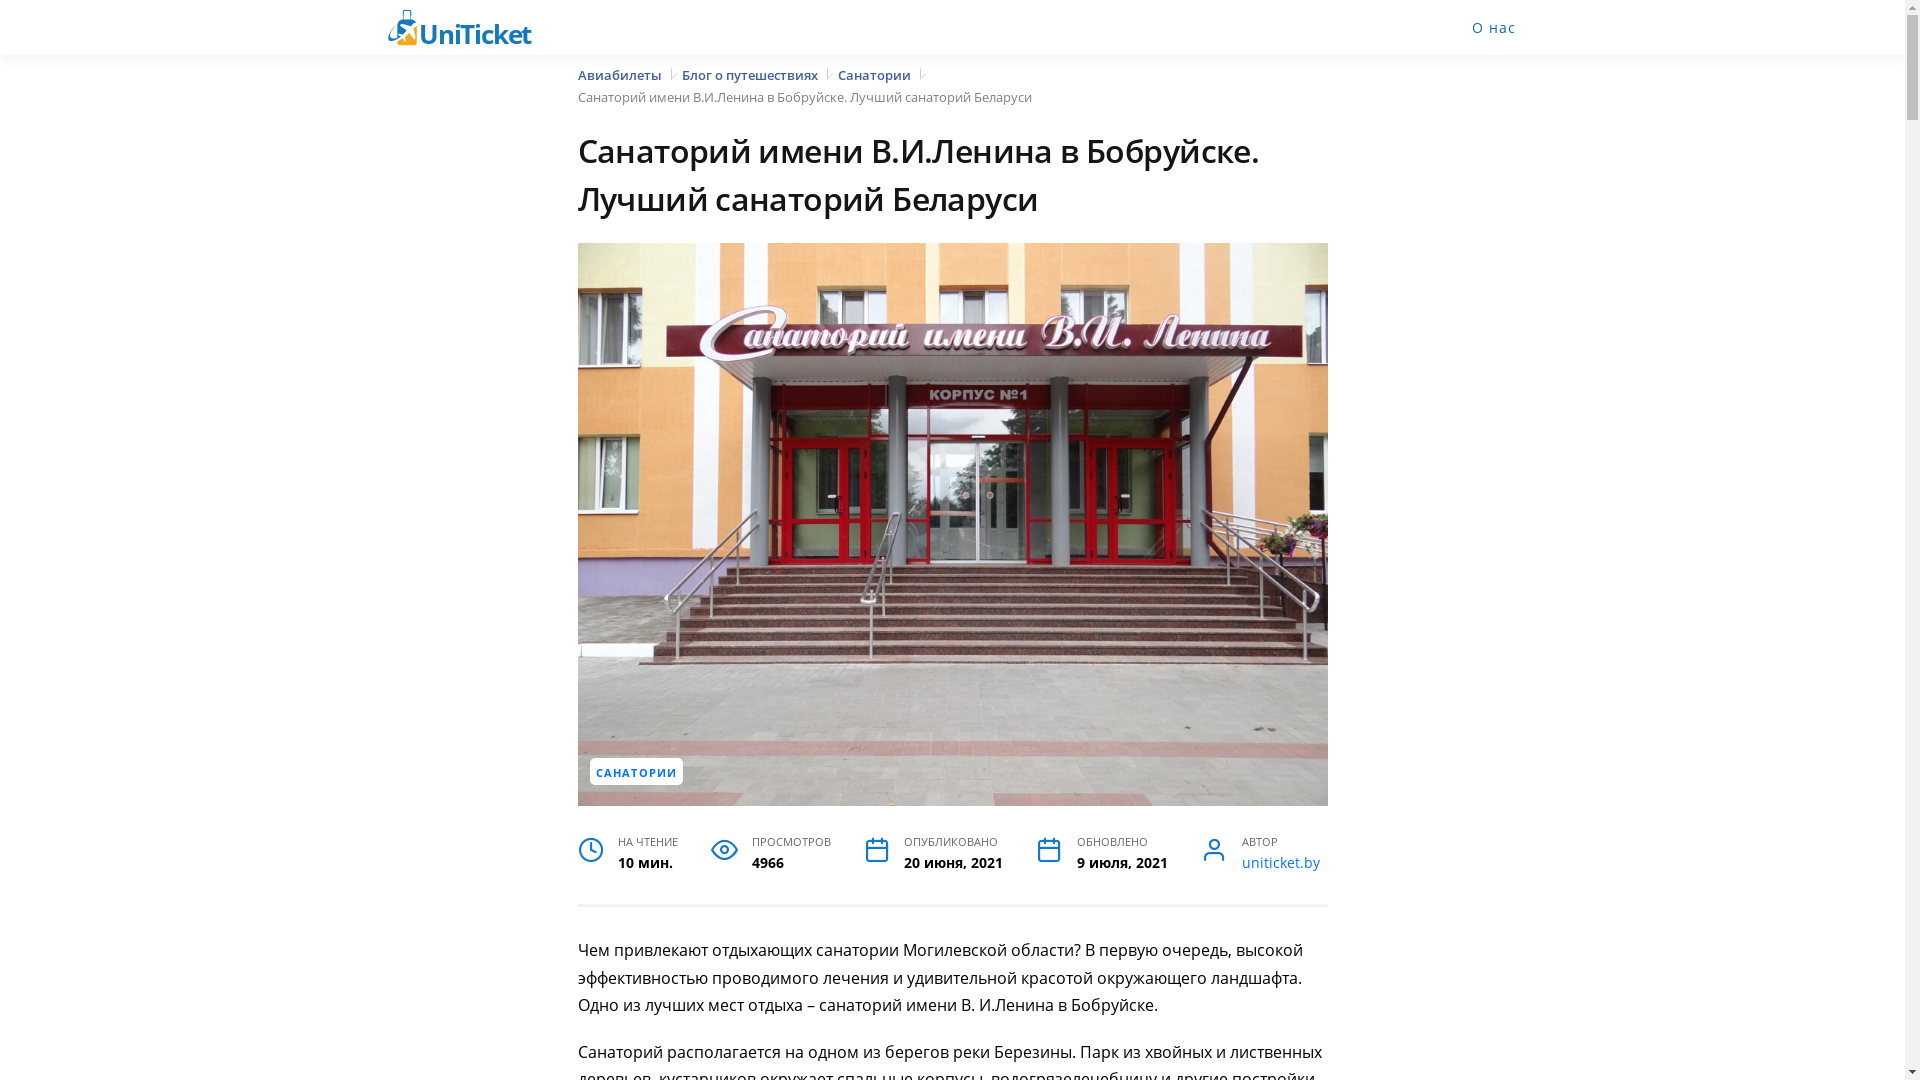  Describe the element at coordinates (1281, 863) in the screenshot. I see `uniticket.by` at that location.